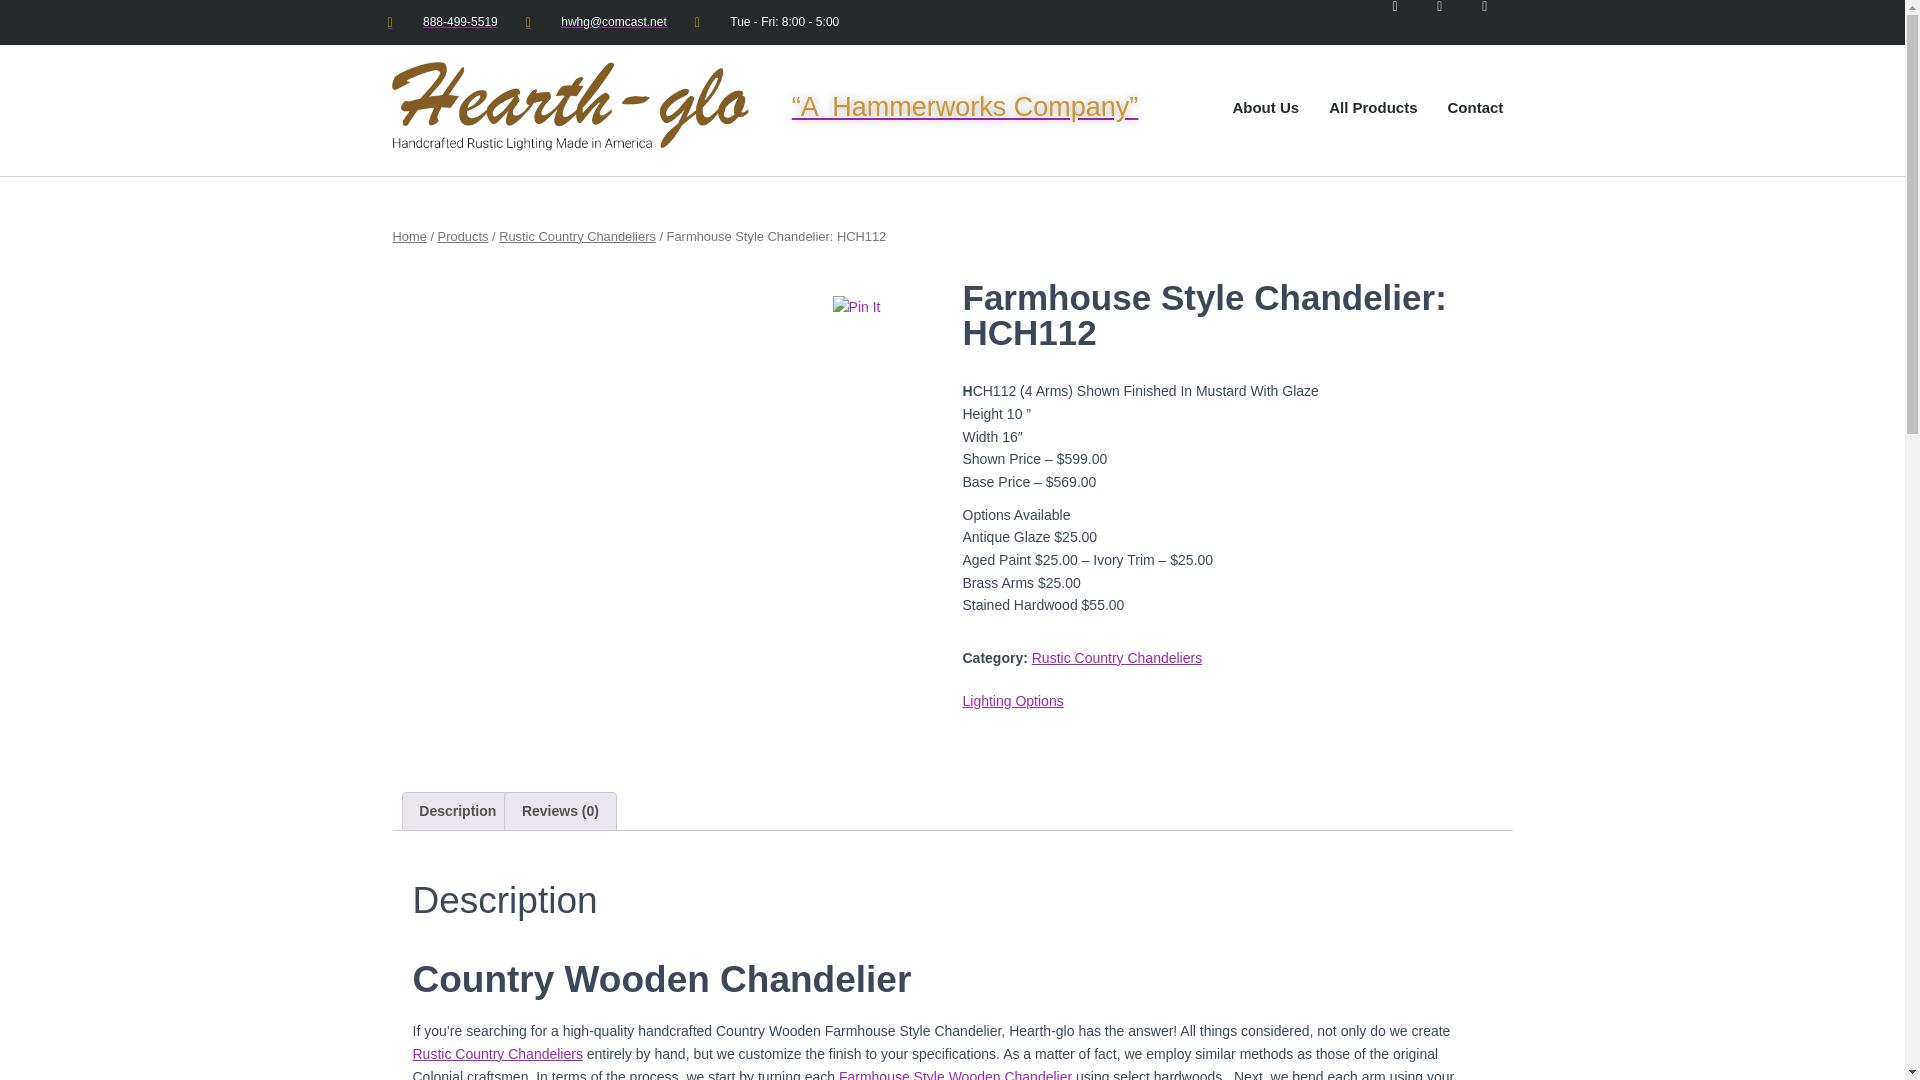 The width and height of the screenshot is (1920, 1080). I want to click on Rustic Country Chandeliers, so click(496, 1054).